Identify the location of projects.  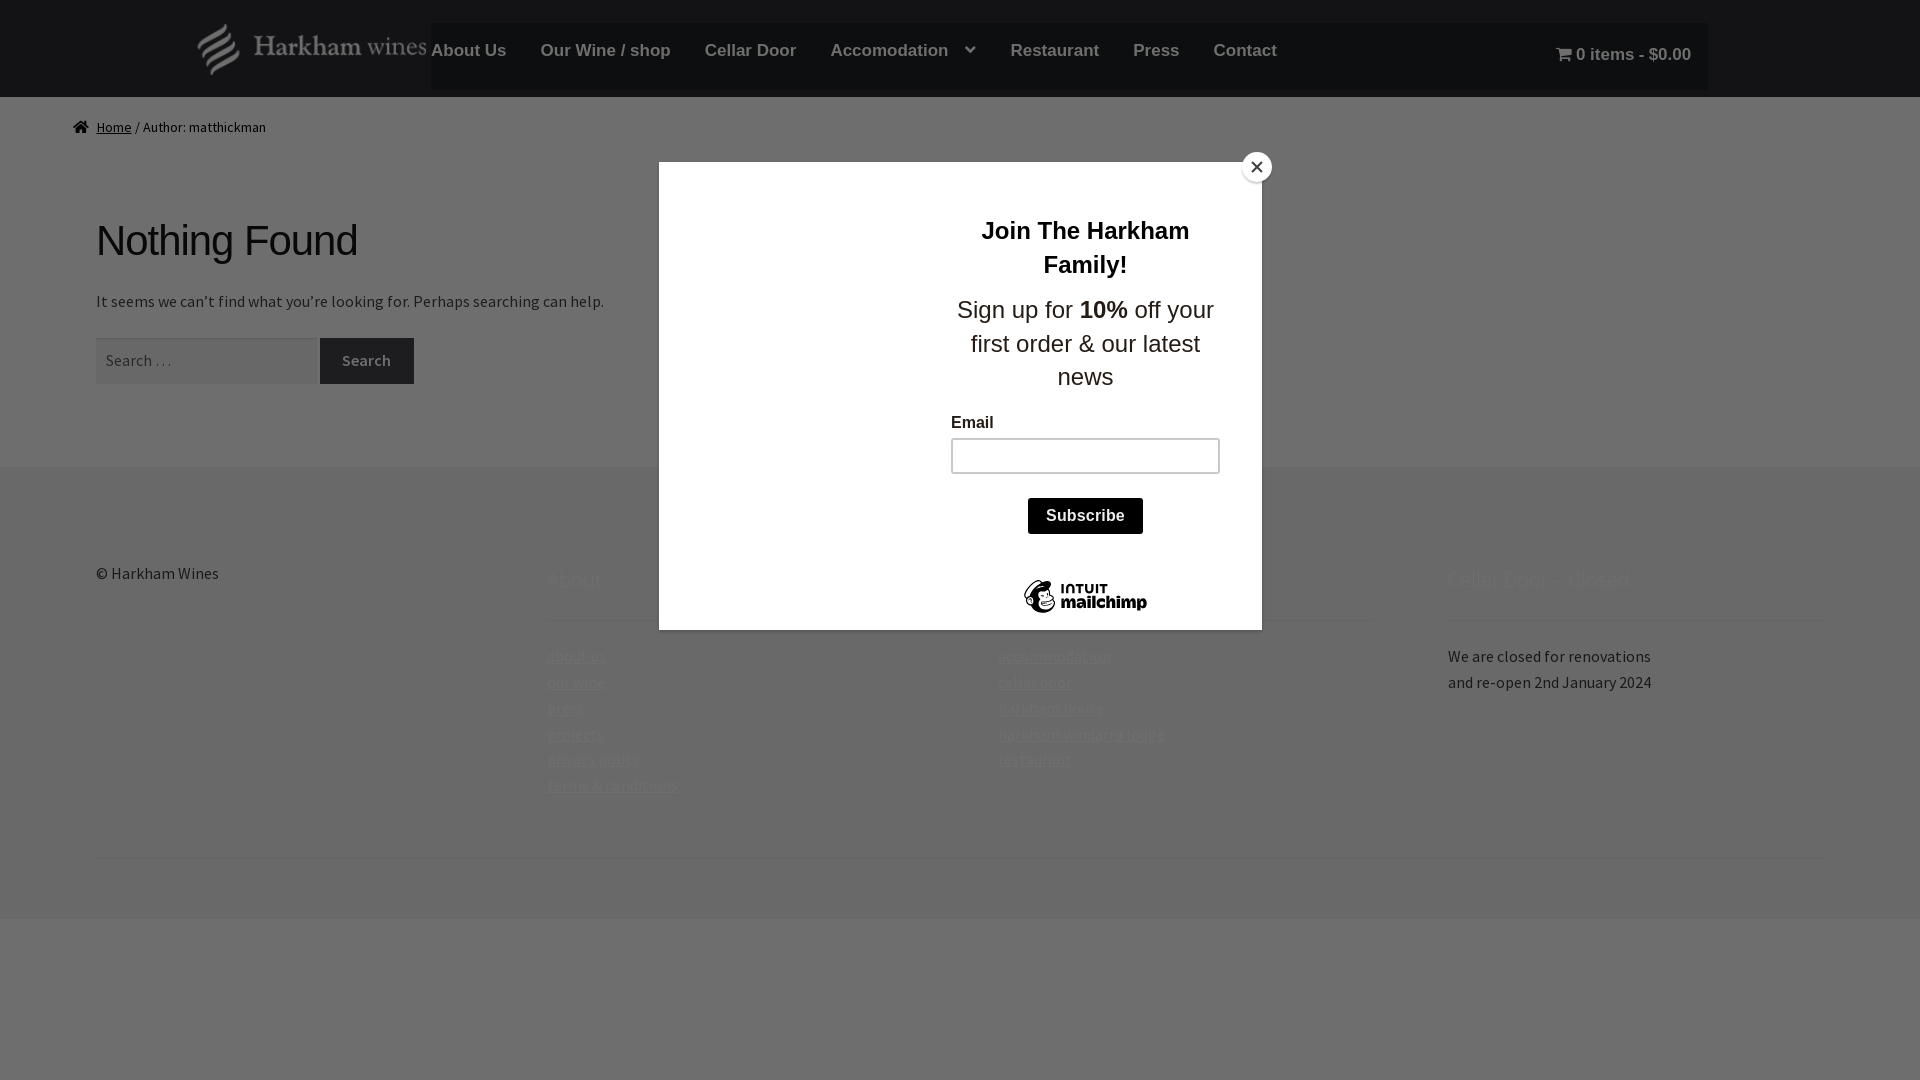
(576, 734).